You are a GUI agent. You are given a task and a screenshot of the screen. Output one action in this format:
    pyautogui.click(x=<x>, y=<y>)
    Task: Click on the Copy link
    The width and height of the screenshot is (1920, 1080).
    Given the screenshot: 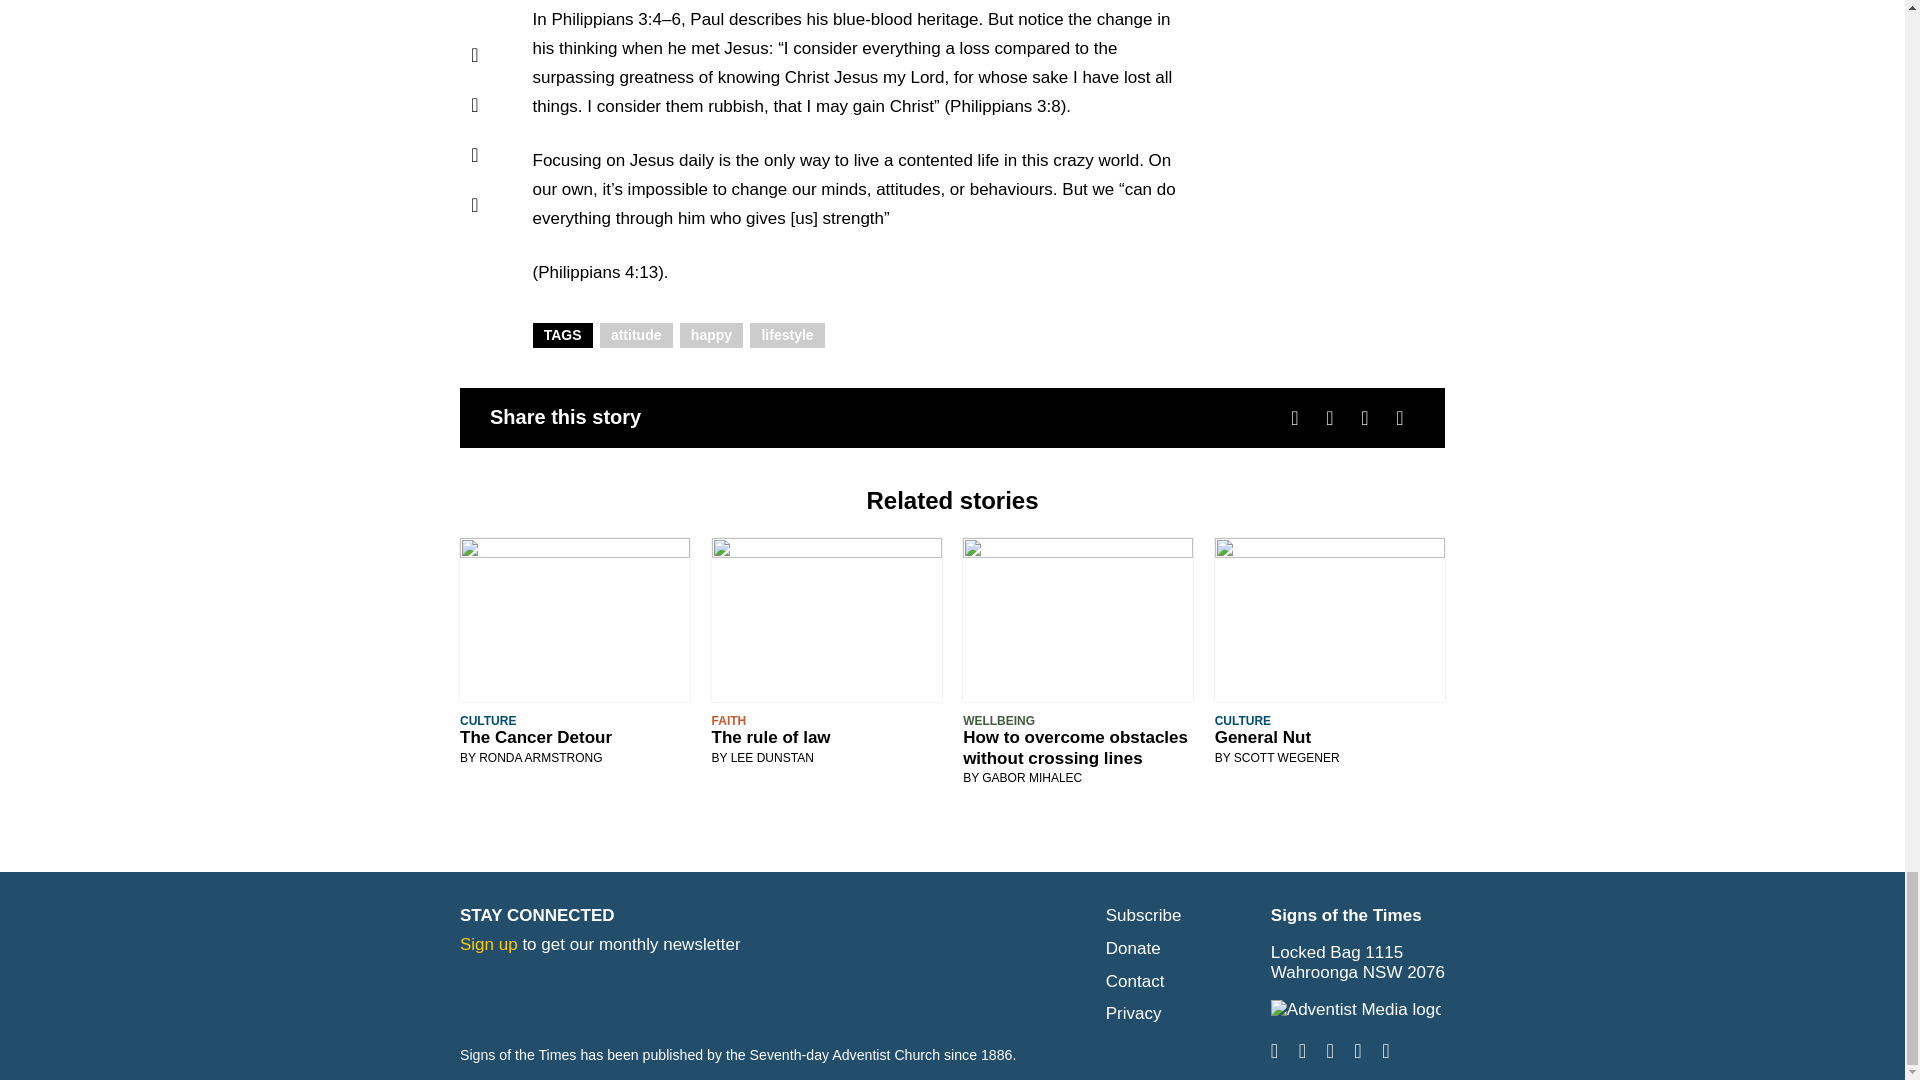 What is the action you would take?
    pyautogui.click(x=1400, y=416)
    